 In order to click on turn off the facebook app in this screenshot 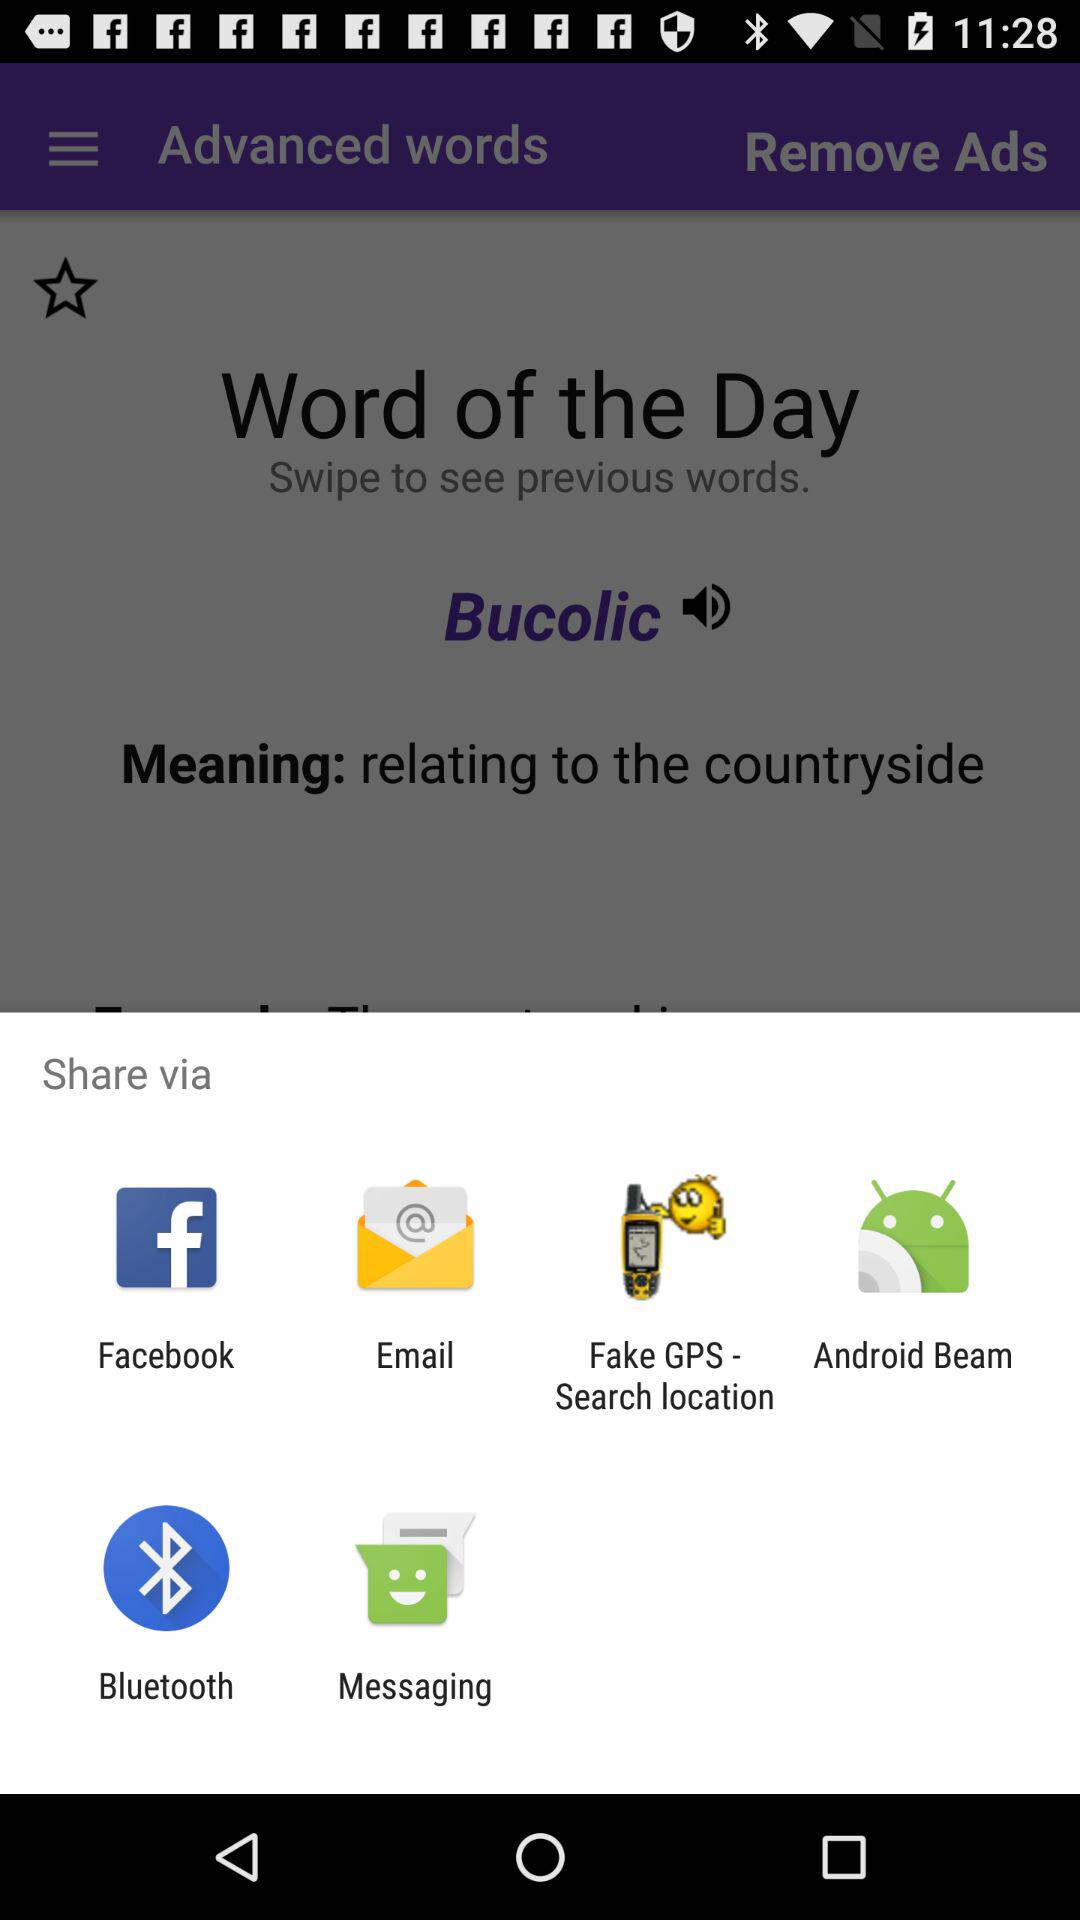, I will do `click(166, 1375)`.